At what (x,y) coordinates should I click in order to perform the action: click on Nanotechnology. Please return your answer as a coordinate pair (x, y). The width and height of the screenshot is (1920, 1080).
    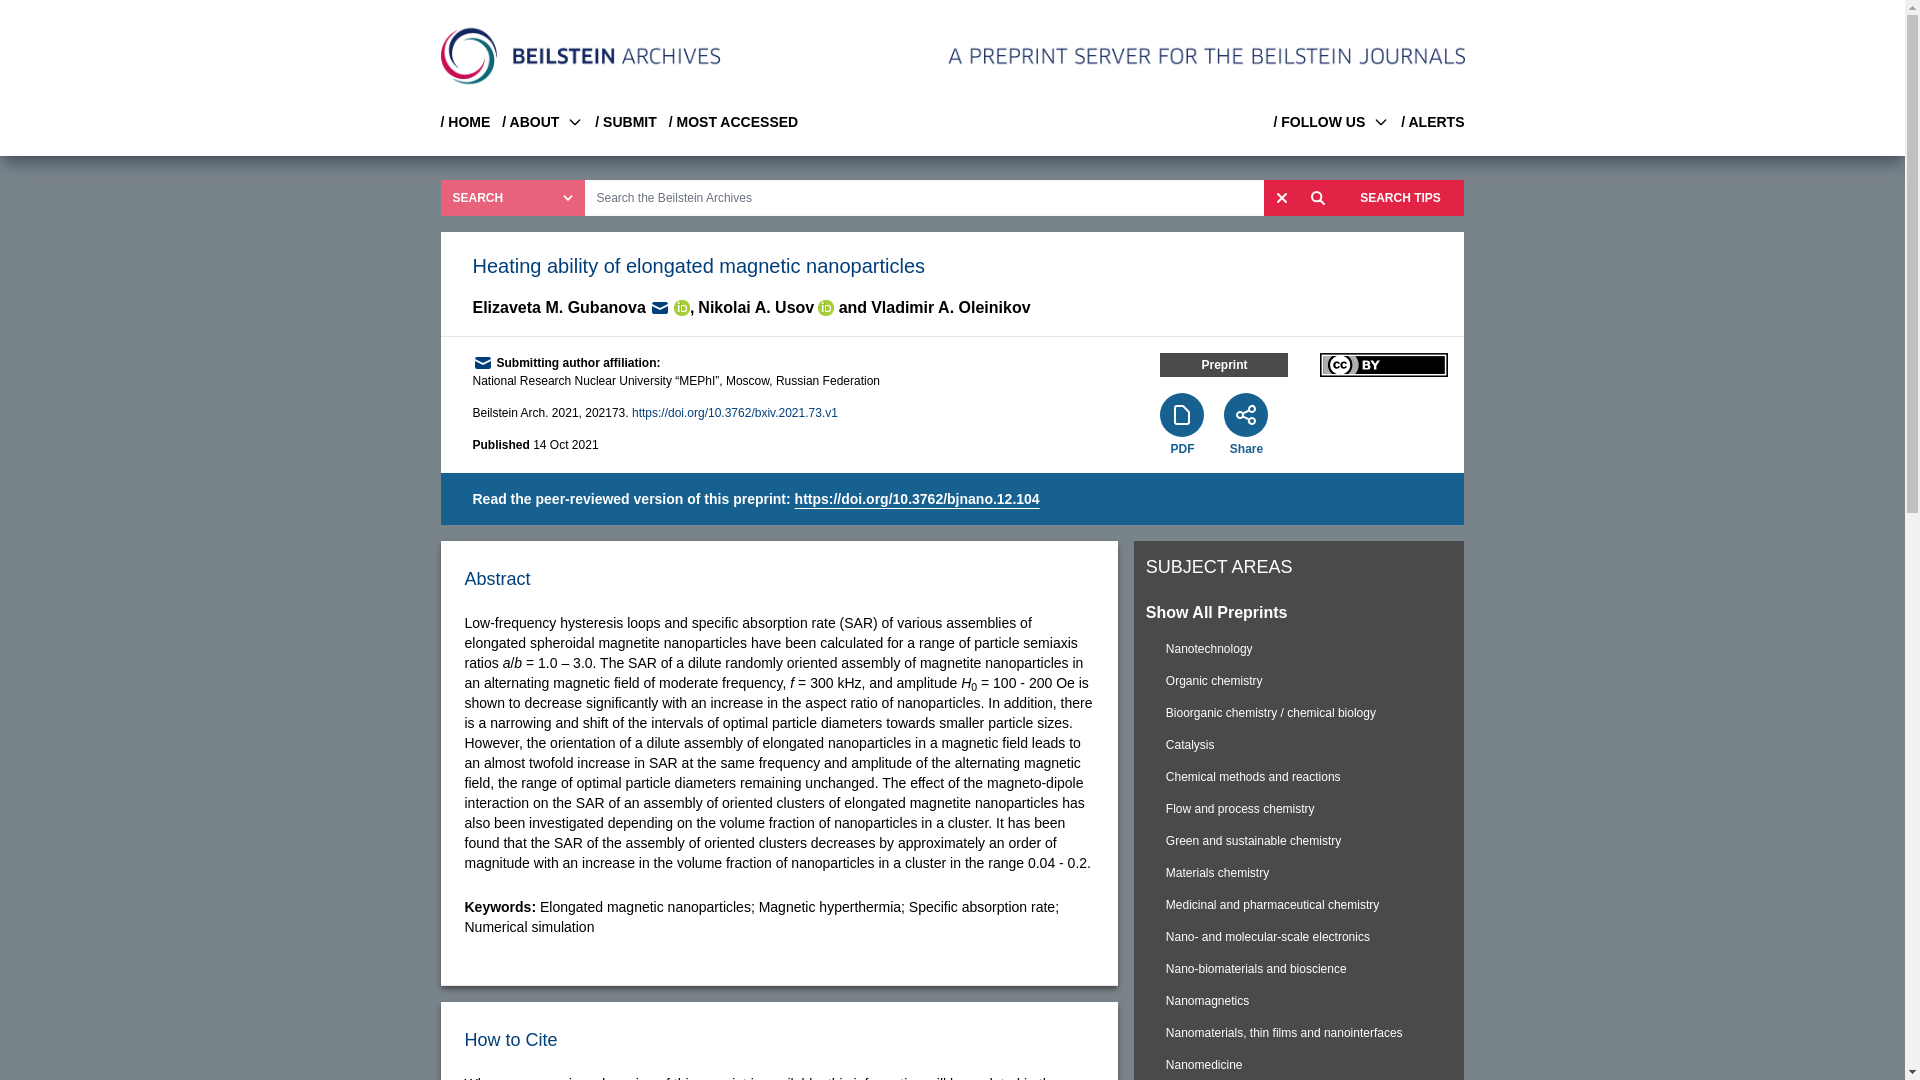
    Looking at the image, I should click on (1299, 648).